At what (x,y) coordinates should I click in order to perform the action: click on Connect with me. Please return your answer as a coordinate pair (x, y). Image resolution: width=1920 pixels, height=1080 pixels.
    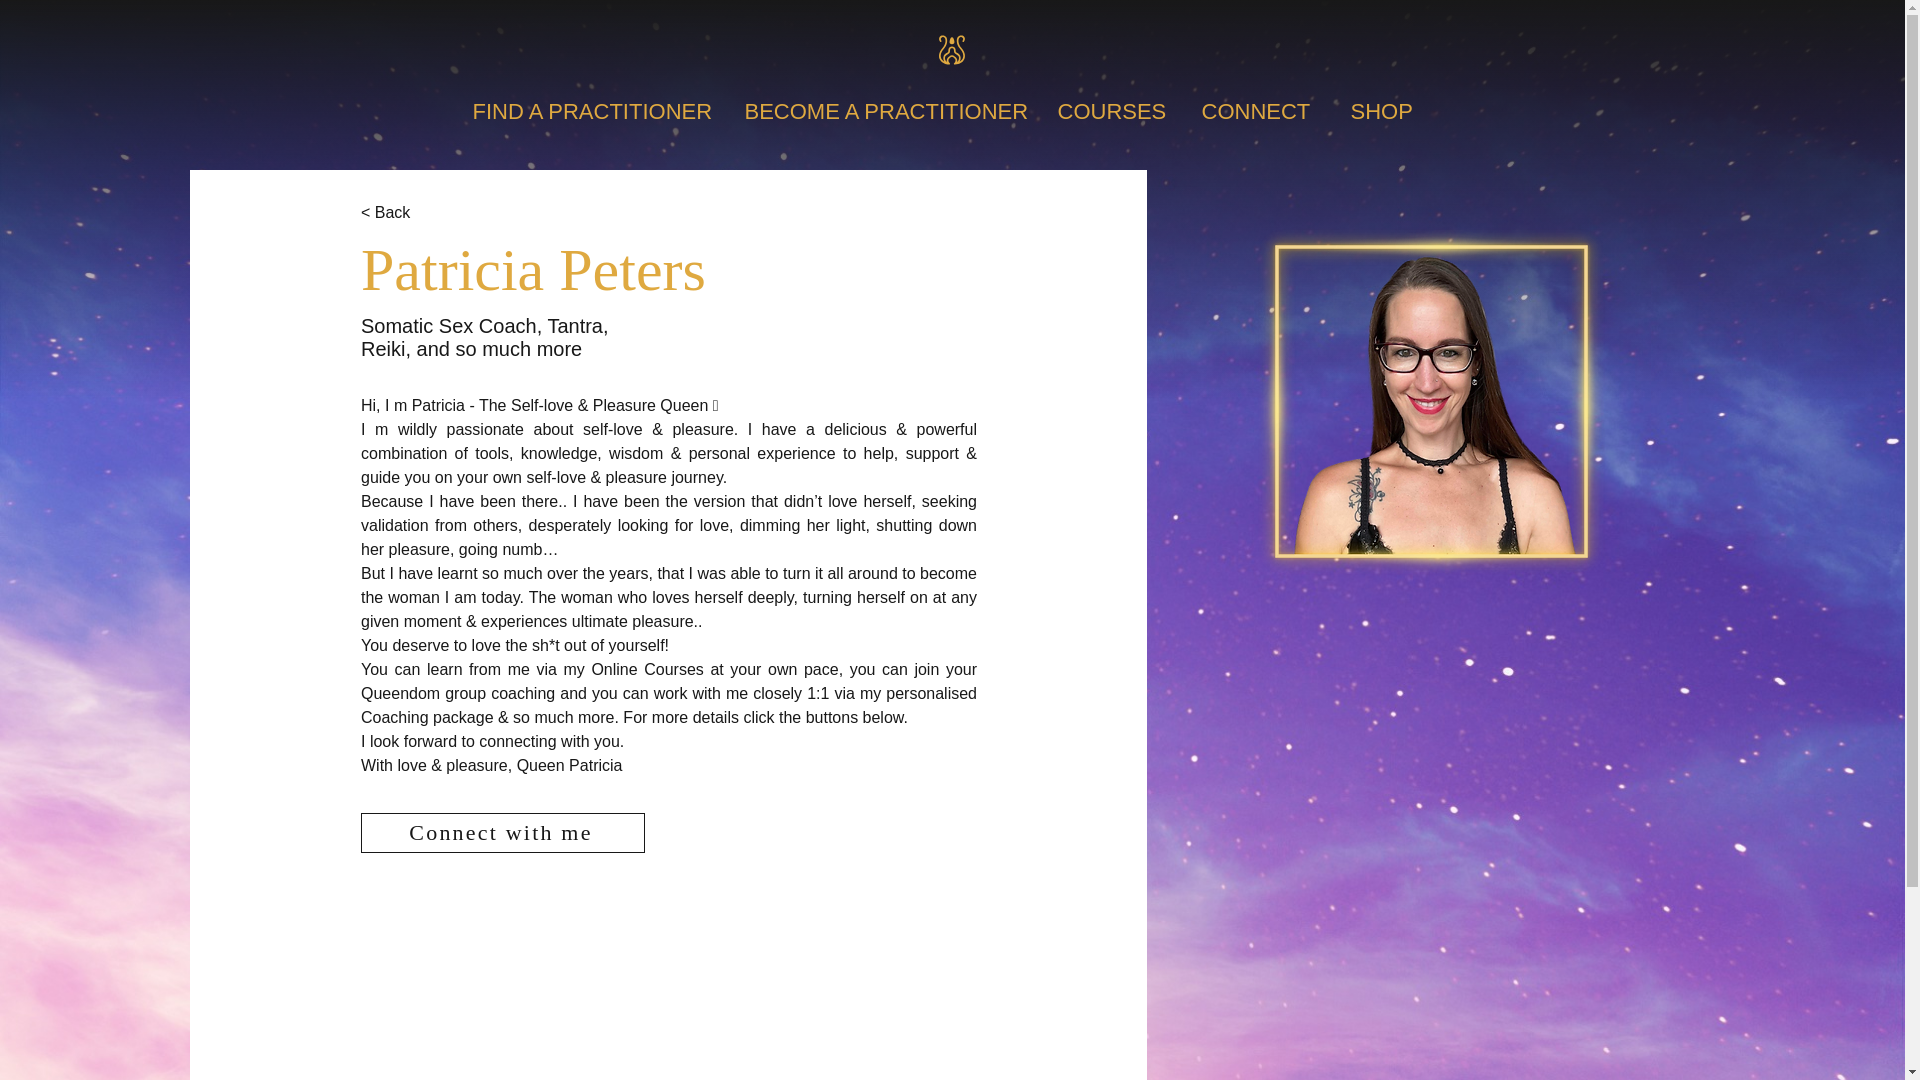
    Looking at the image, I should click on (502, 833).